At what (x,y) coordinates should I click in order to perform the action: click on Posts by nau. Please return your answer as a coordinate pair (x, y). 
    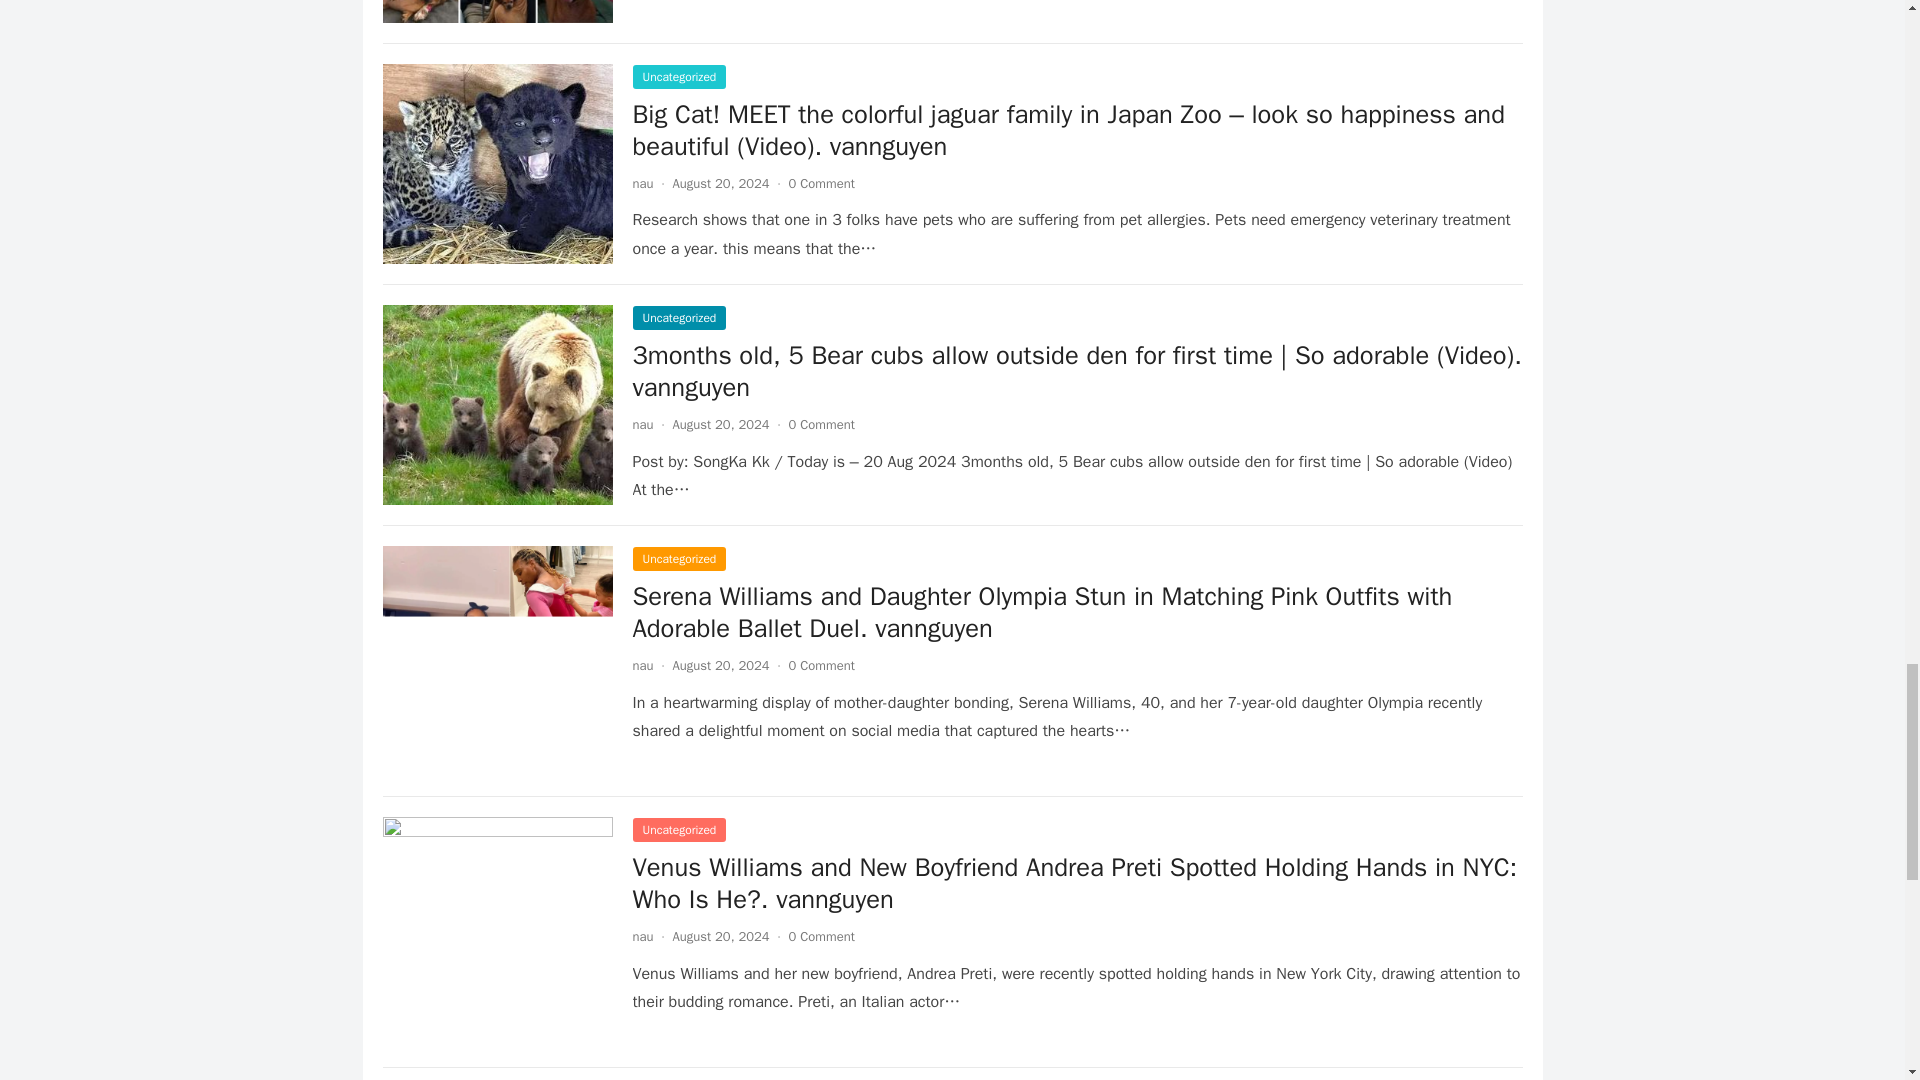
    Looking at the image, I should click on (642, 424).